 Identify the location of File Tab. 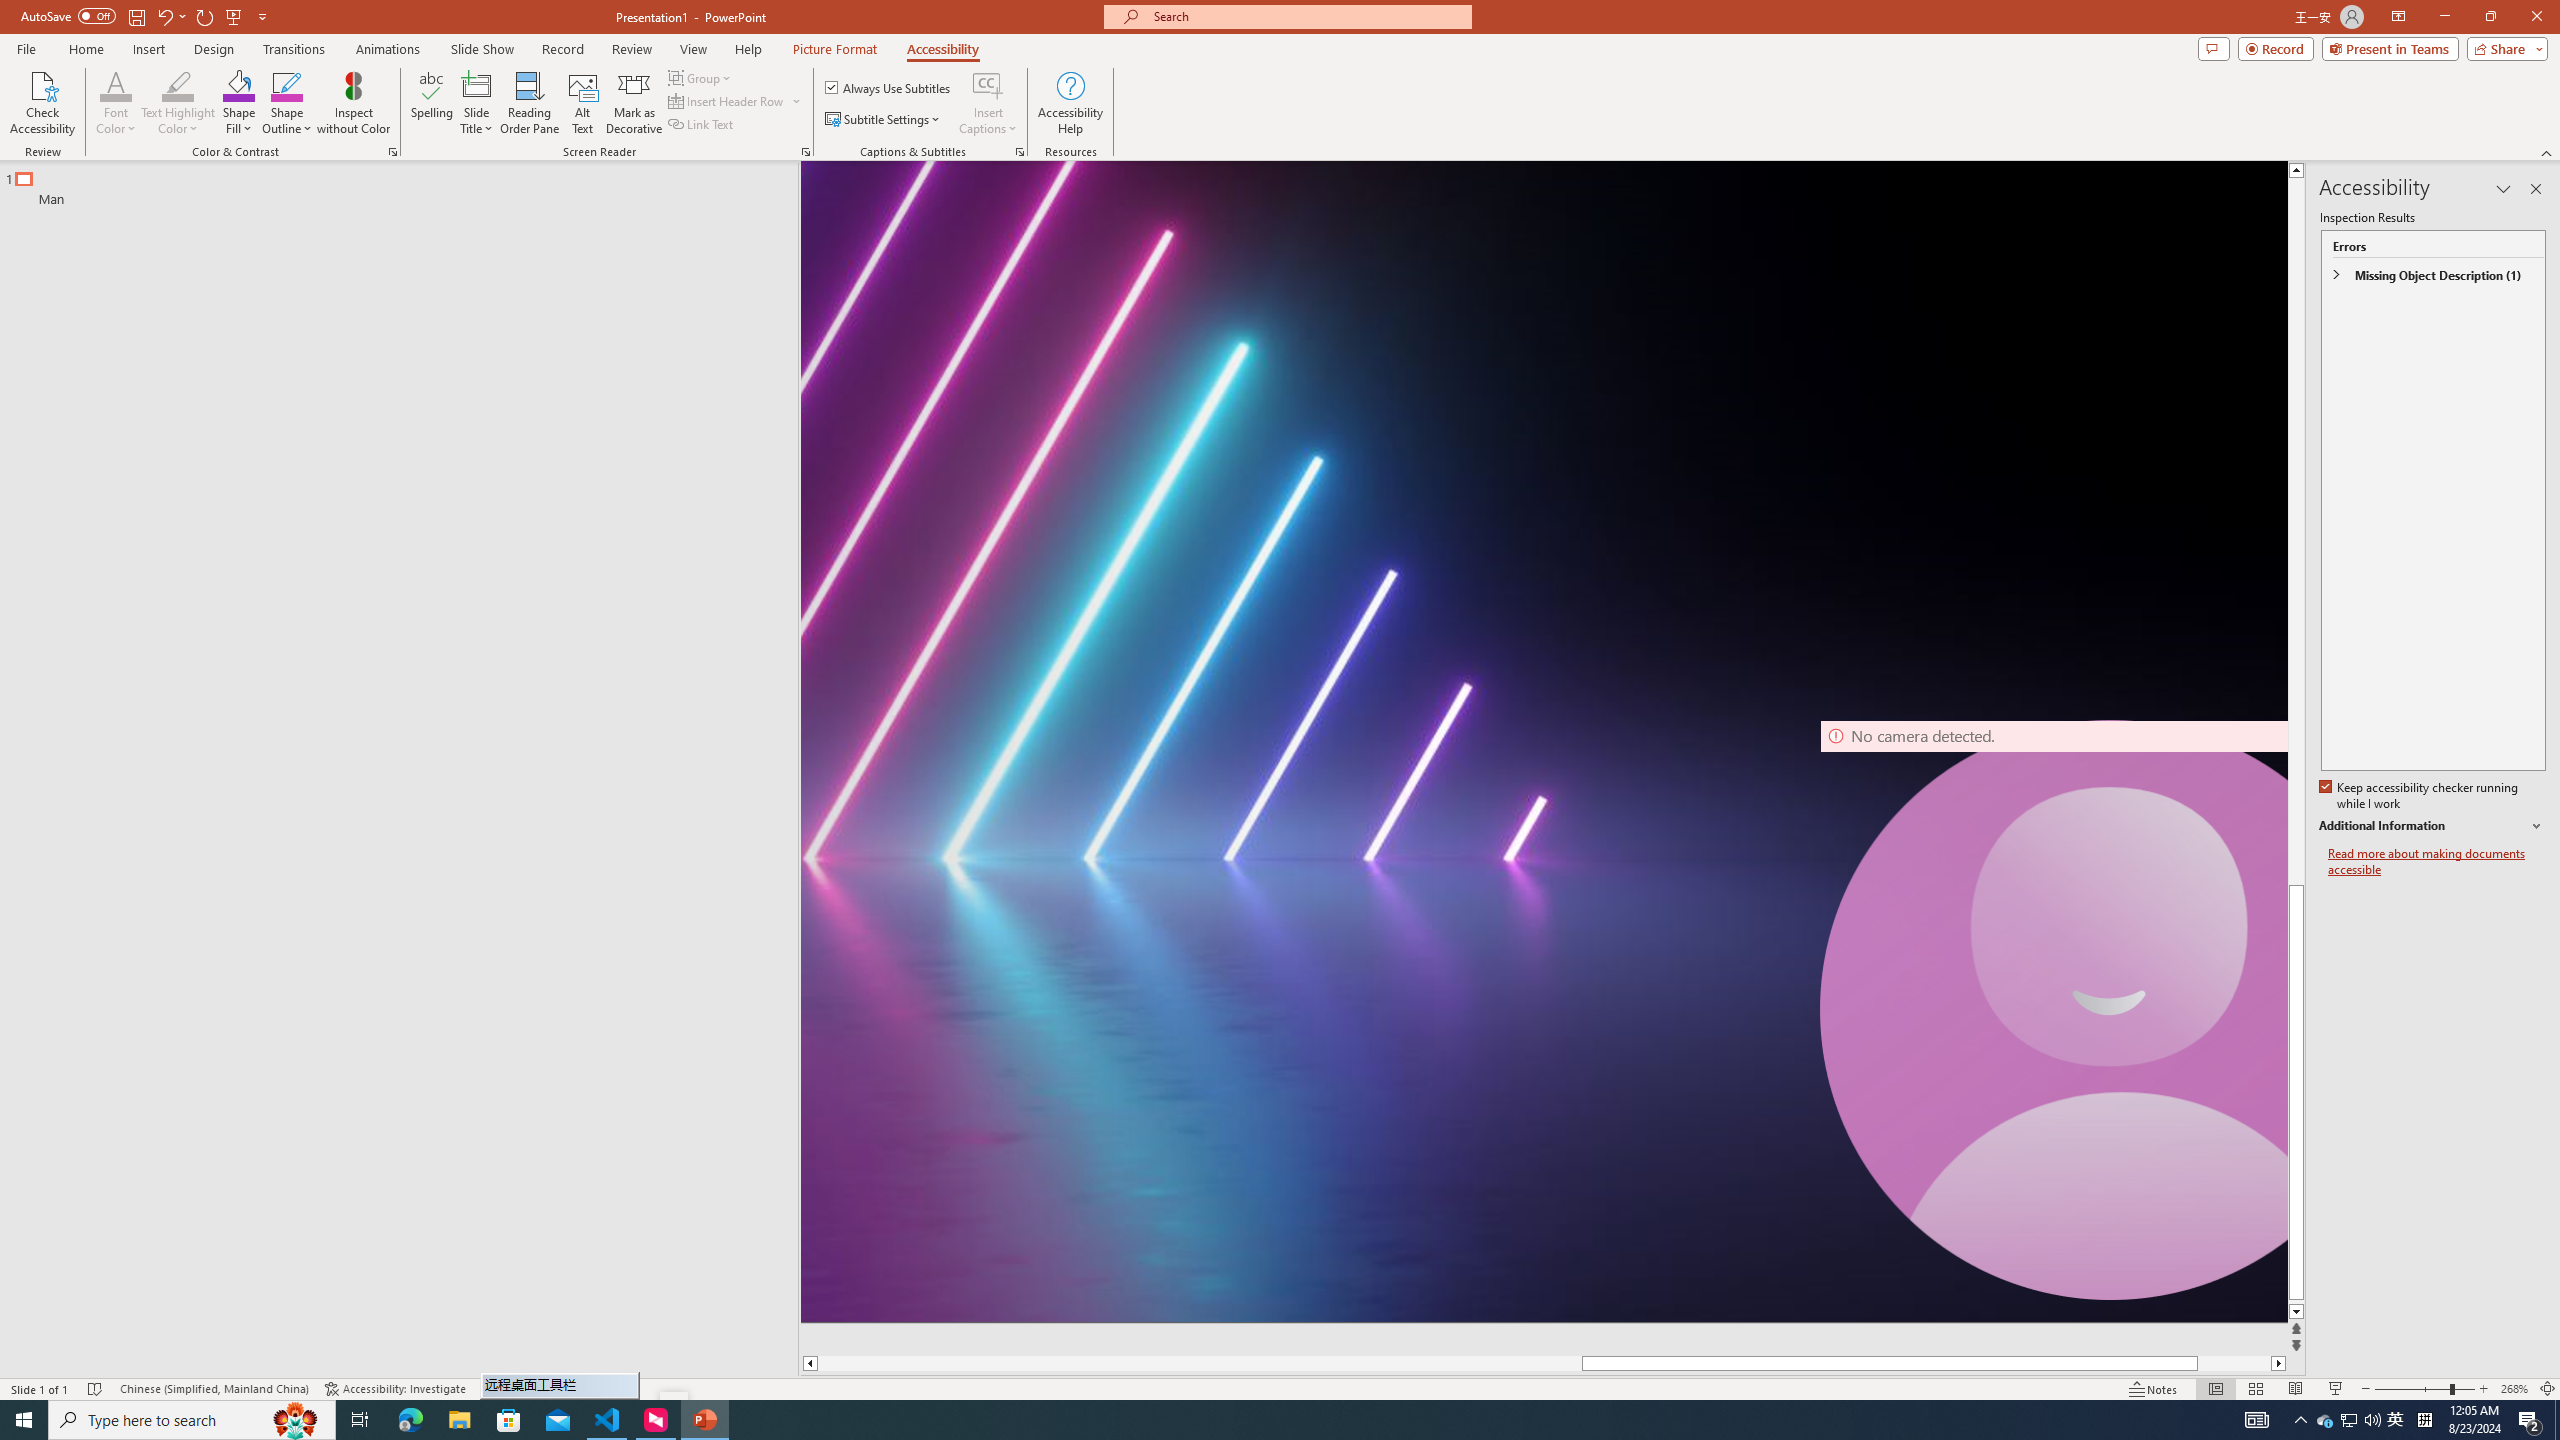
(26, 48).